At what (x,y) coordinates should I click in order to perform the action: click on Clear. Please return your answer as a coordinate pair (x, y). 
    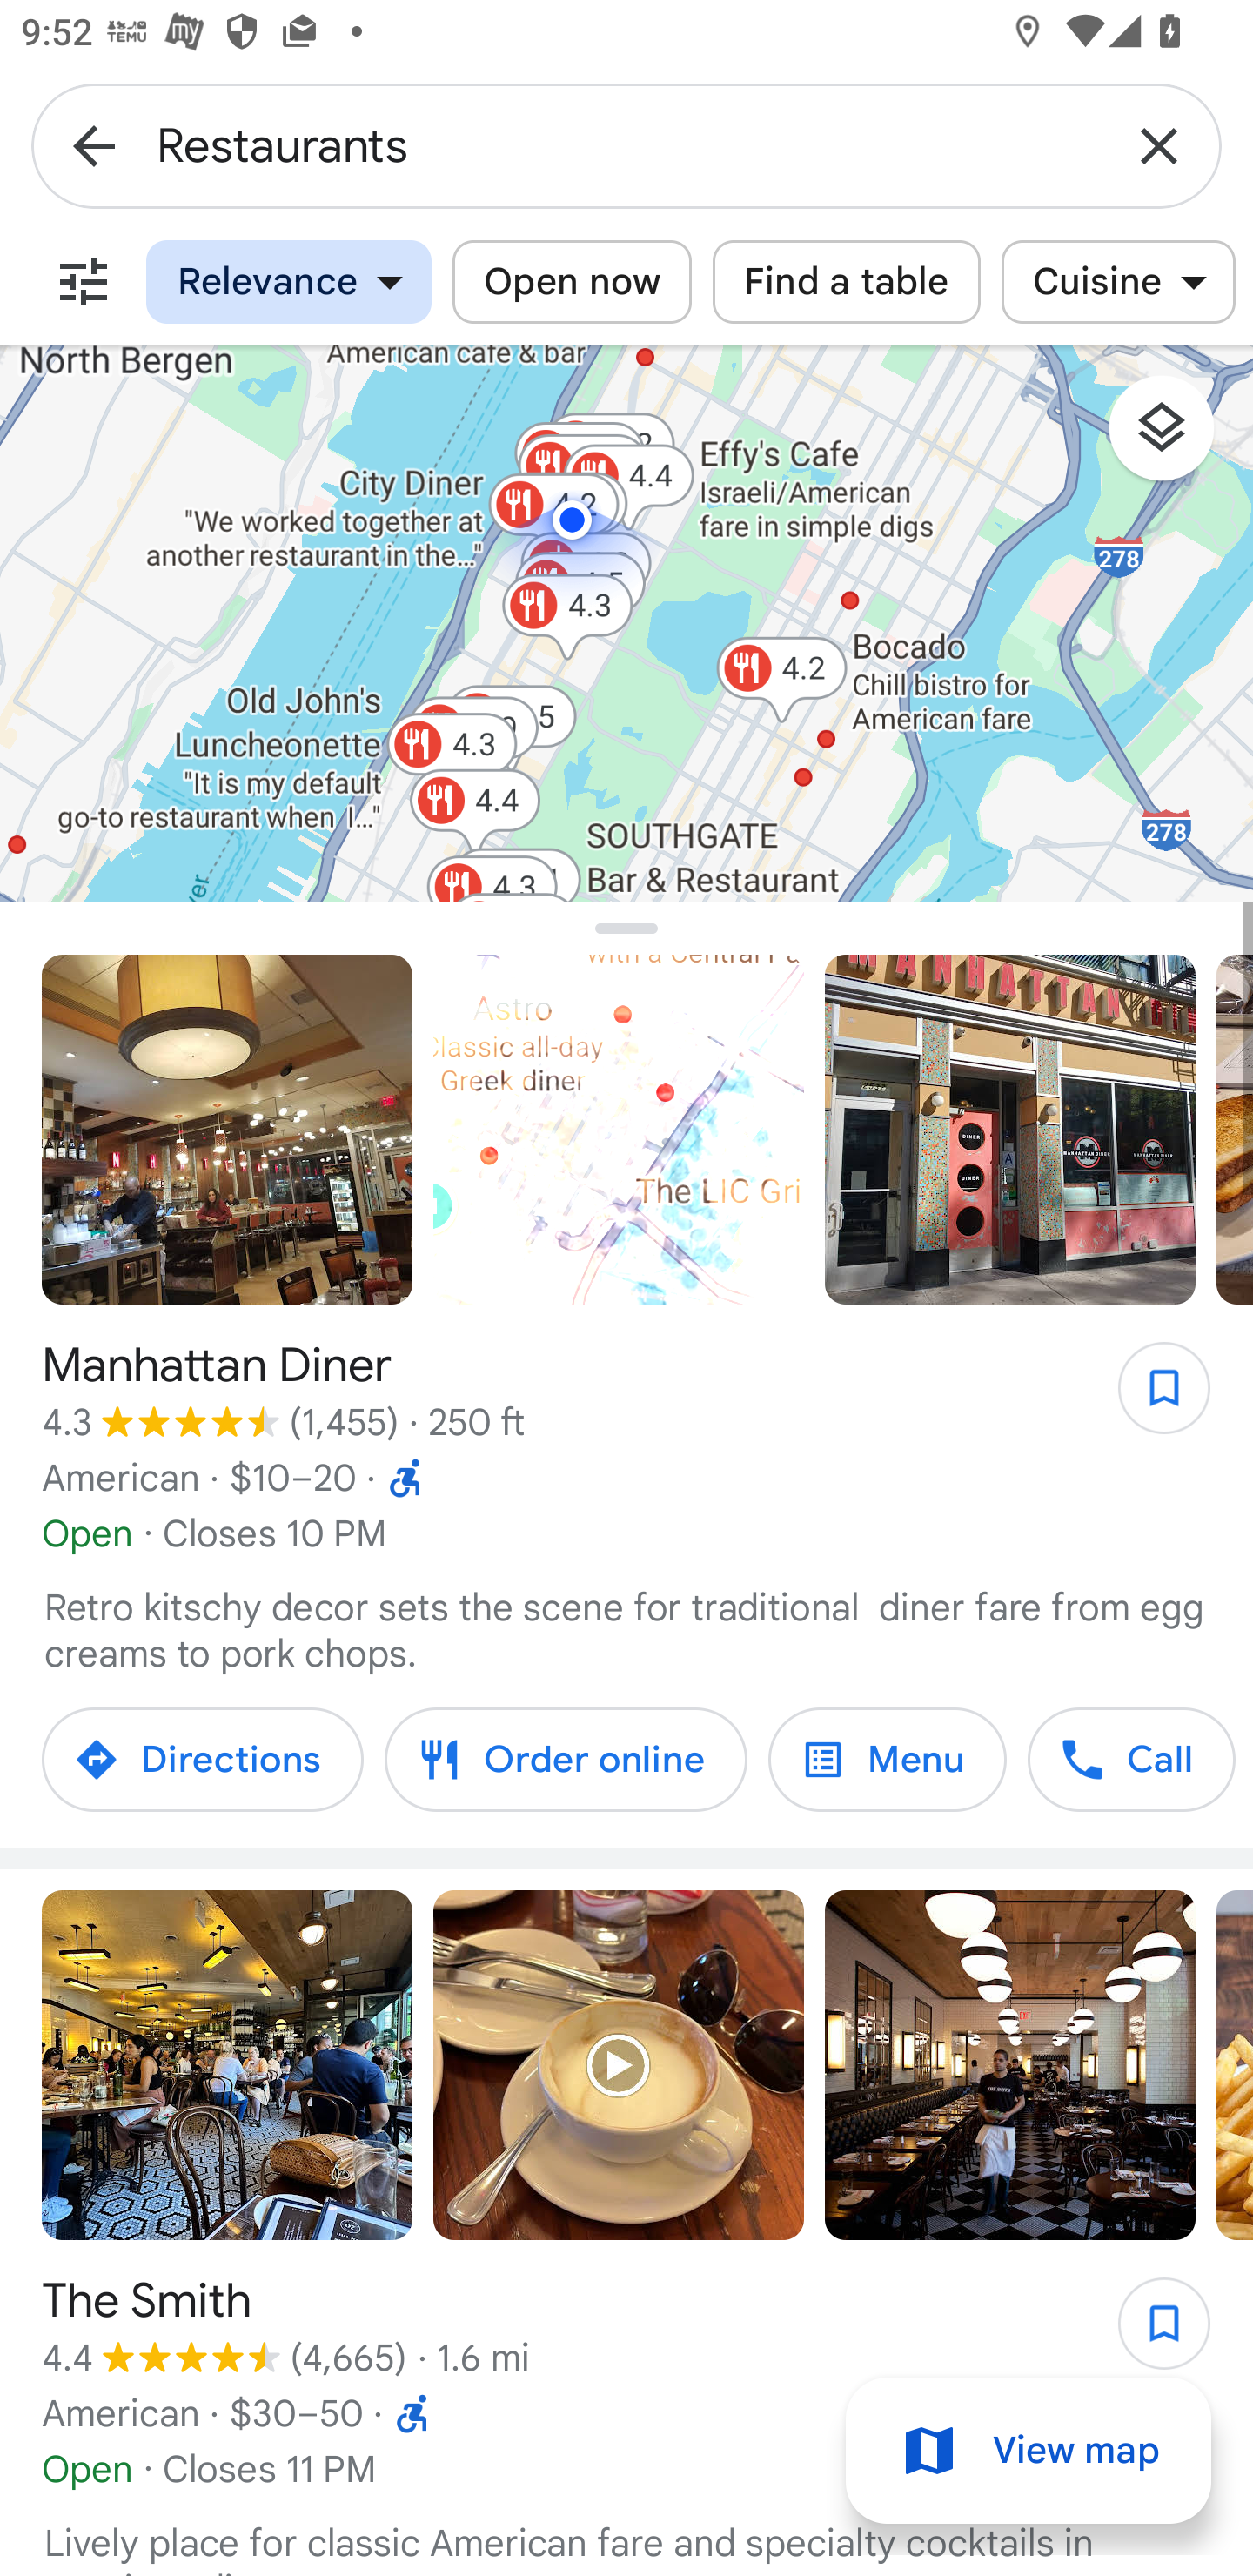
    Looking at the image, I should click on (1159, 144).